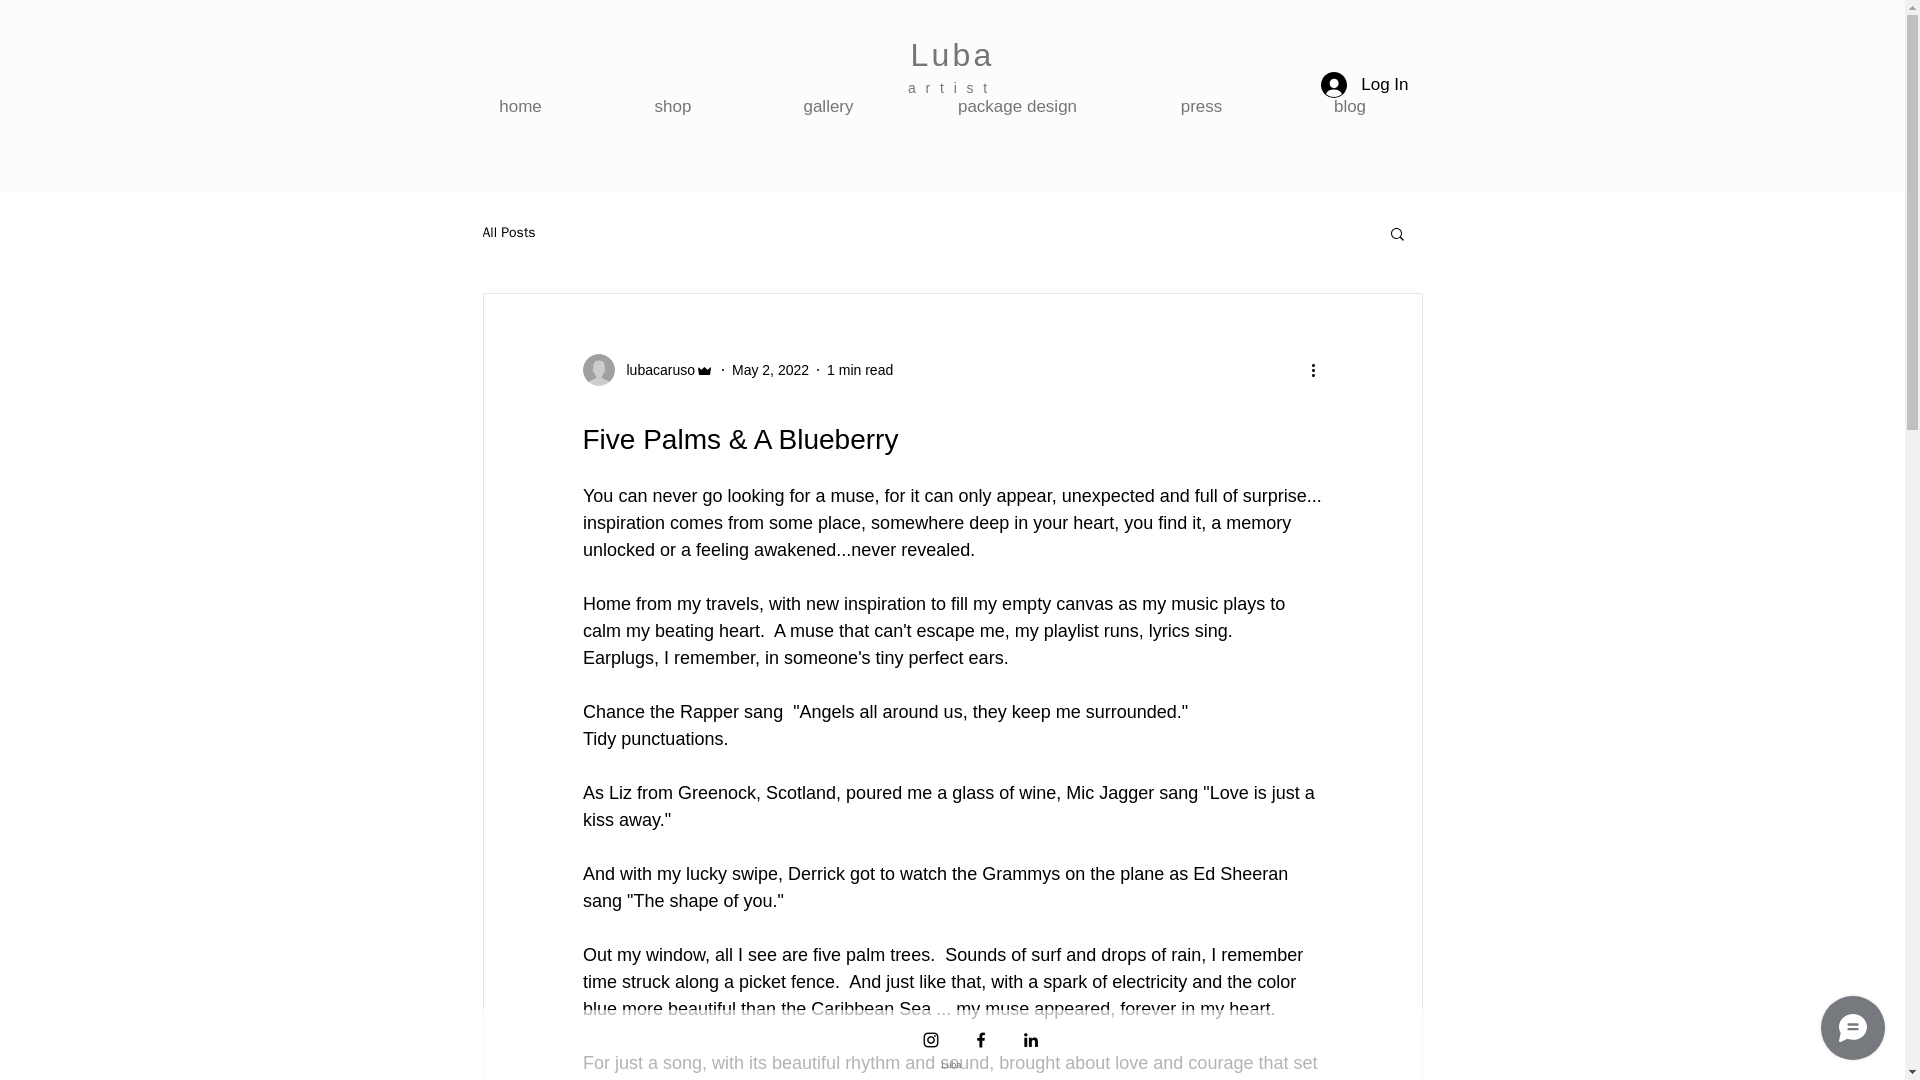 Image resolution: width=1920 pixels, height=1080 pixels. I want to click on Luba, so click(952, 54).